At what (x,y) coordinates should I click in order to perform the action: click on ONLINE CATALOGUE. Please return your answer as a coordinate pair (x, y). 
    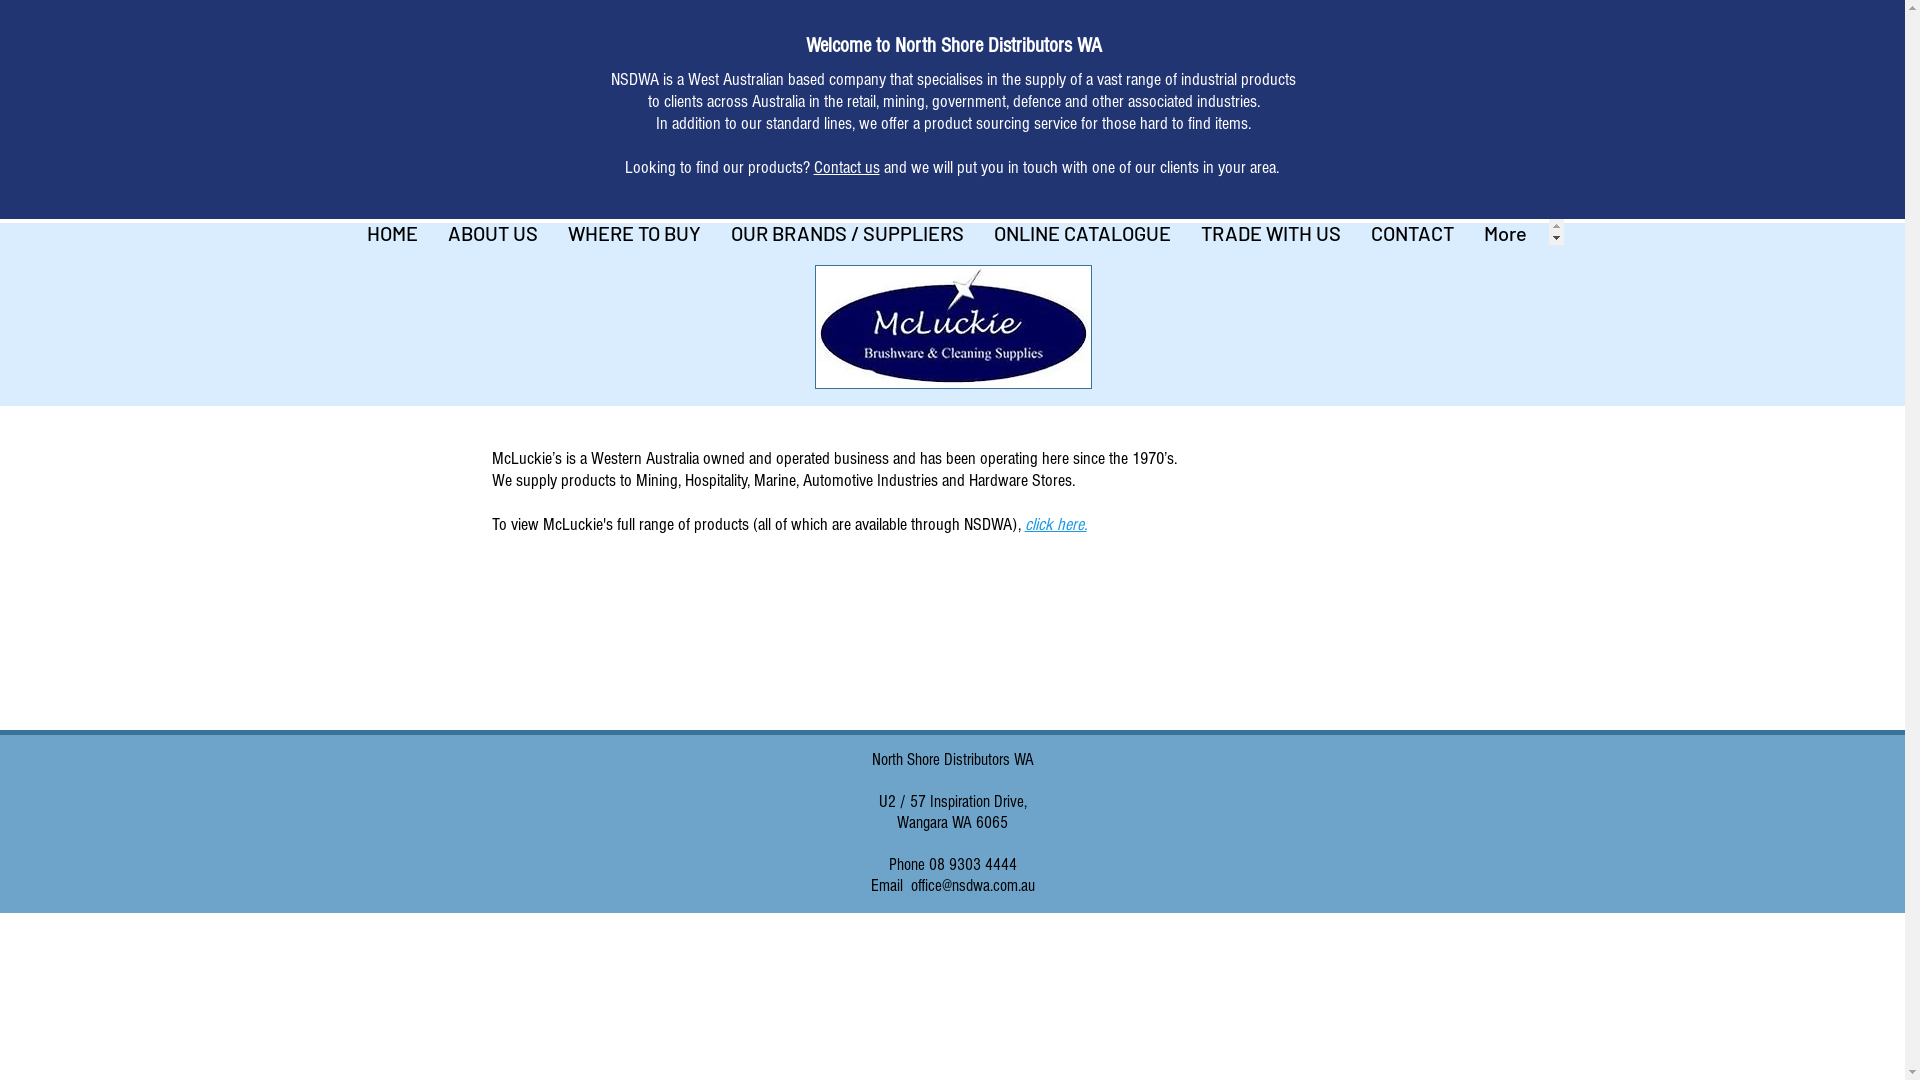
    Looking at the image, I should click on (1082, 232).